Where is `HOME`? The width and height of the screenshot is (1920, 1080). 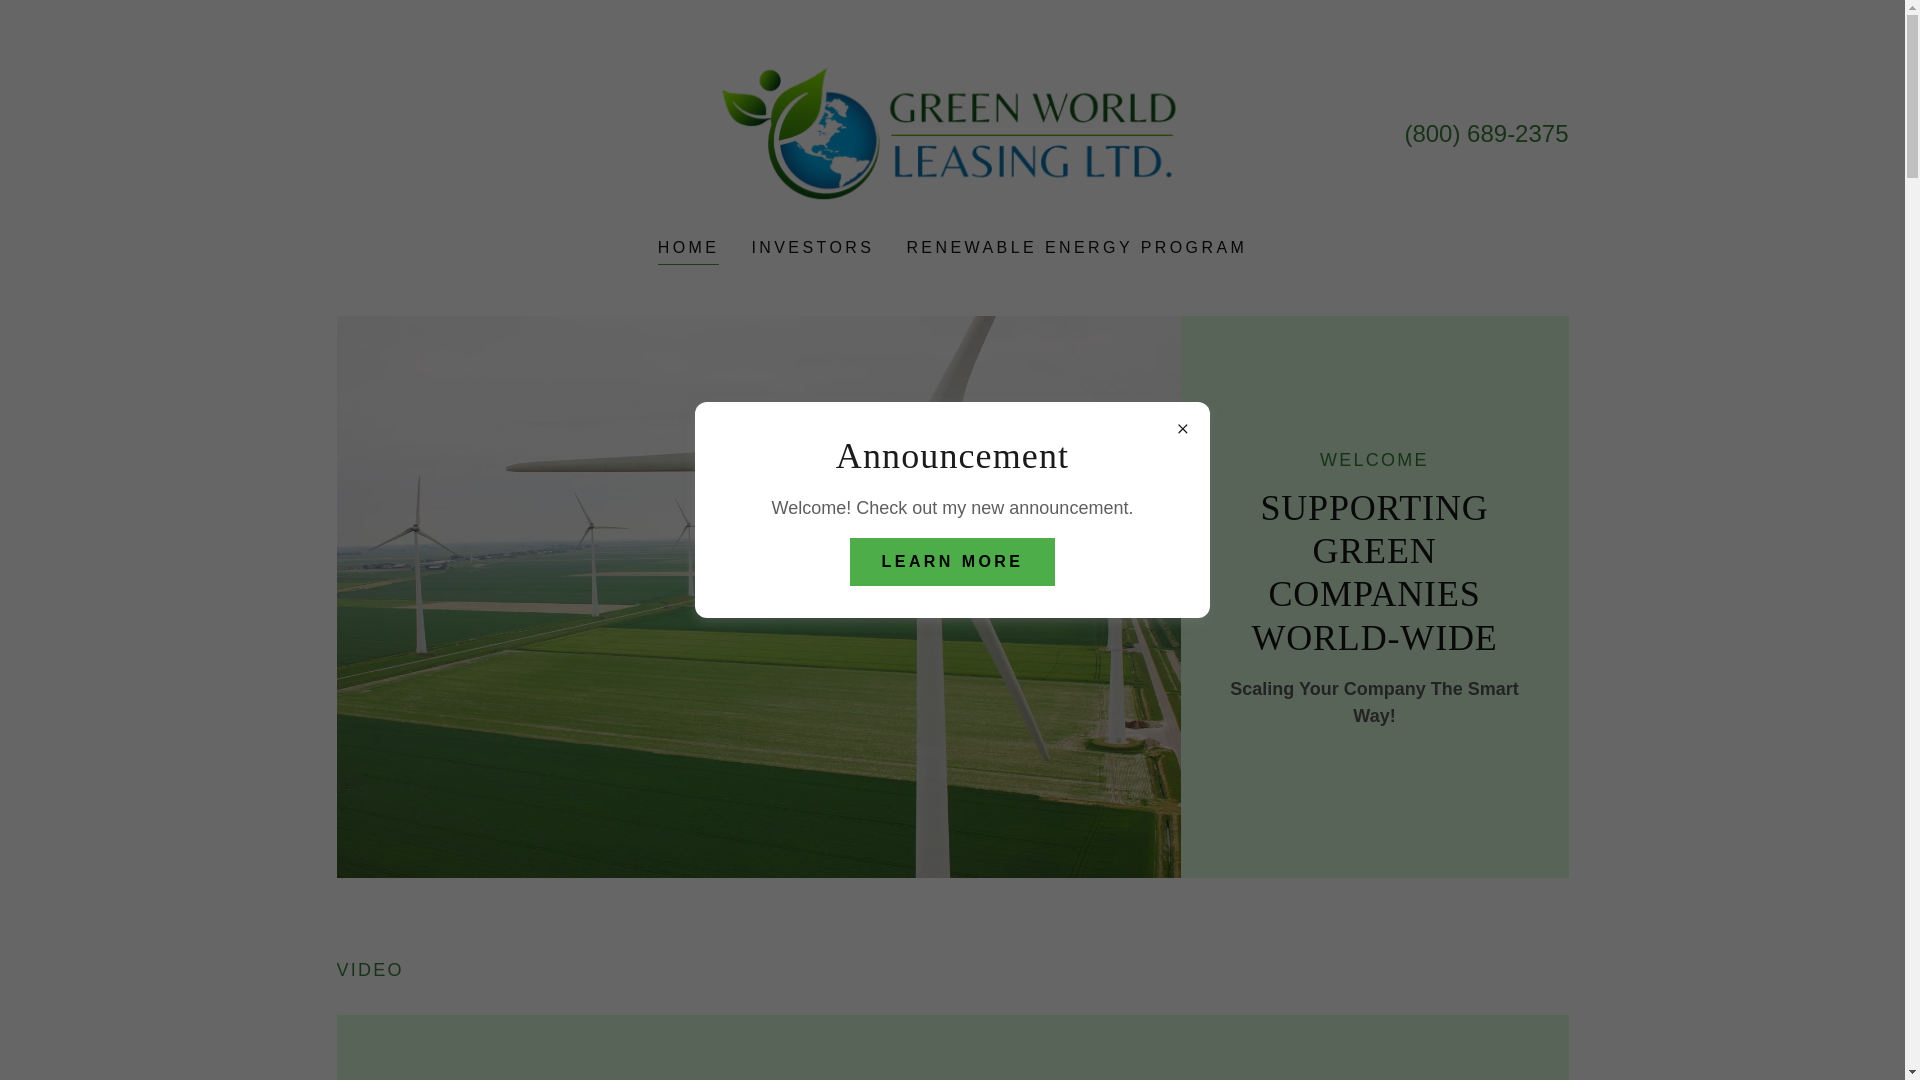 HOME is located at coordinates (689, 250).